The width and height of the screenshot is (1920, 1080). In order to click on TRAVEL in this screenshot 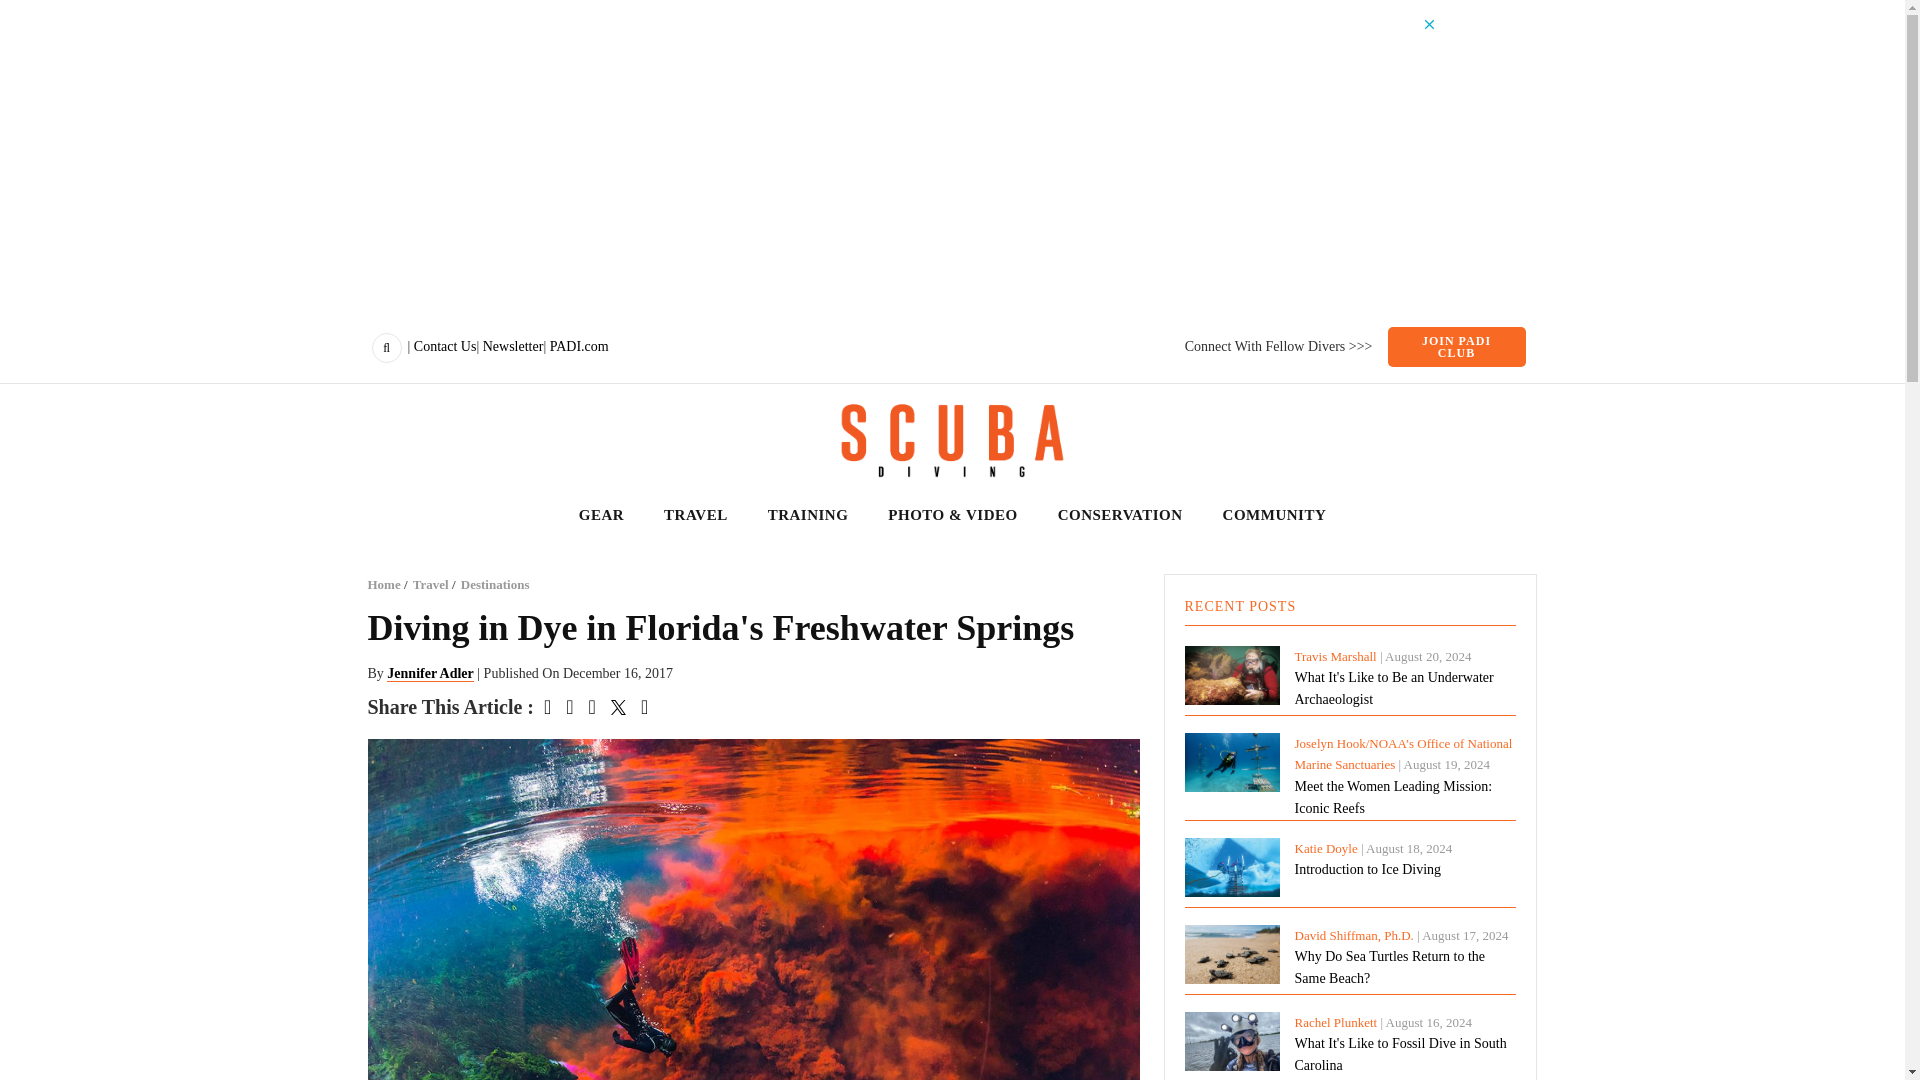, I will do `click(696, 516)`.